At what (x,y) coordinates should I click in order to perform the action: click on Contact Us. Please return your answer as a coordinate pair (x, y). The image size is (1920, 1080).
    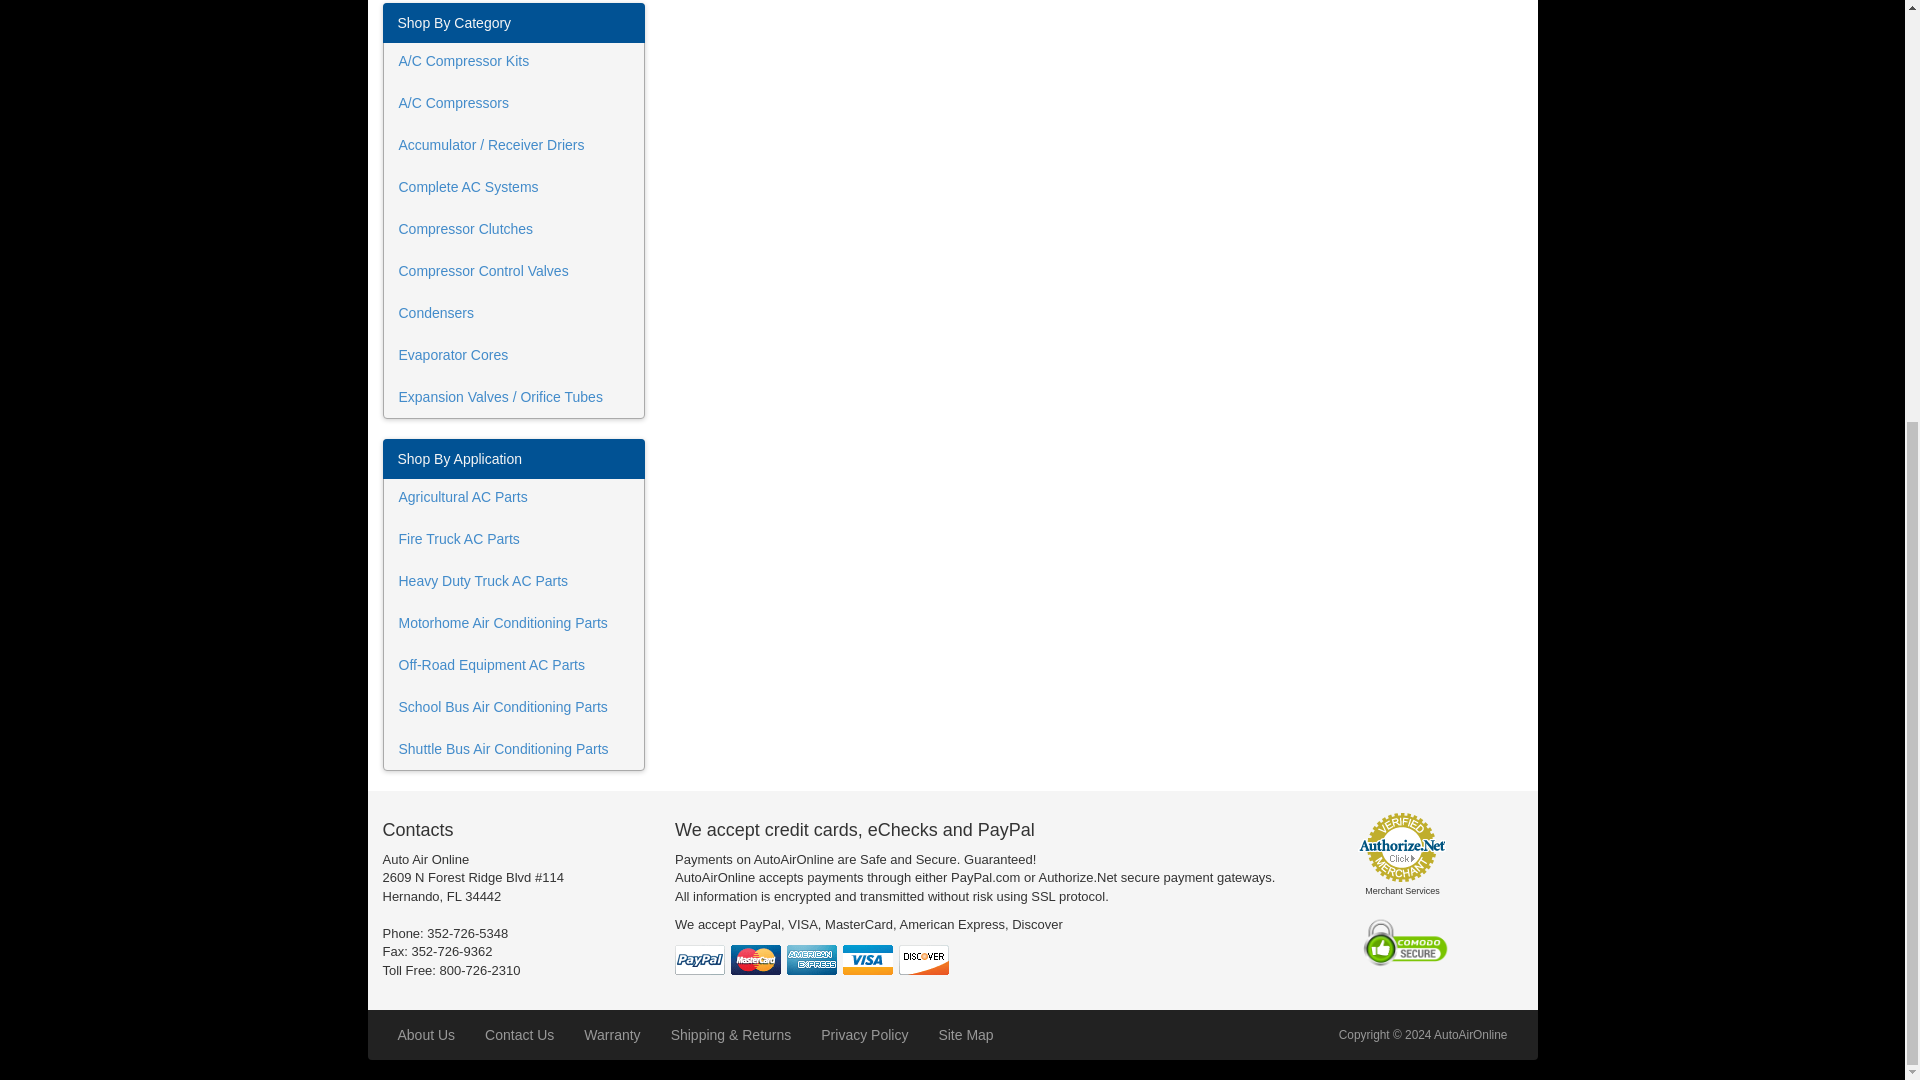
    Looking at the image, I should click on (519, 1034).